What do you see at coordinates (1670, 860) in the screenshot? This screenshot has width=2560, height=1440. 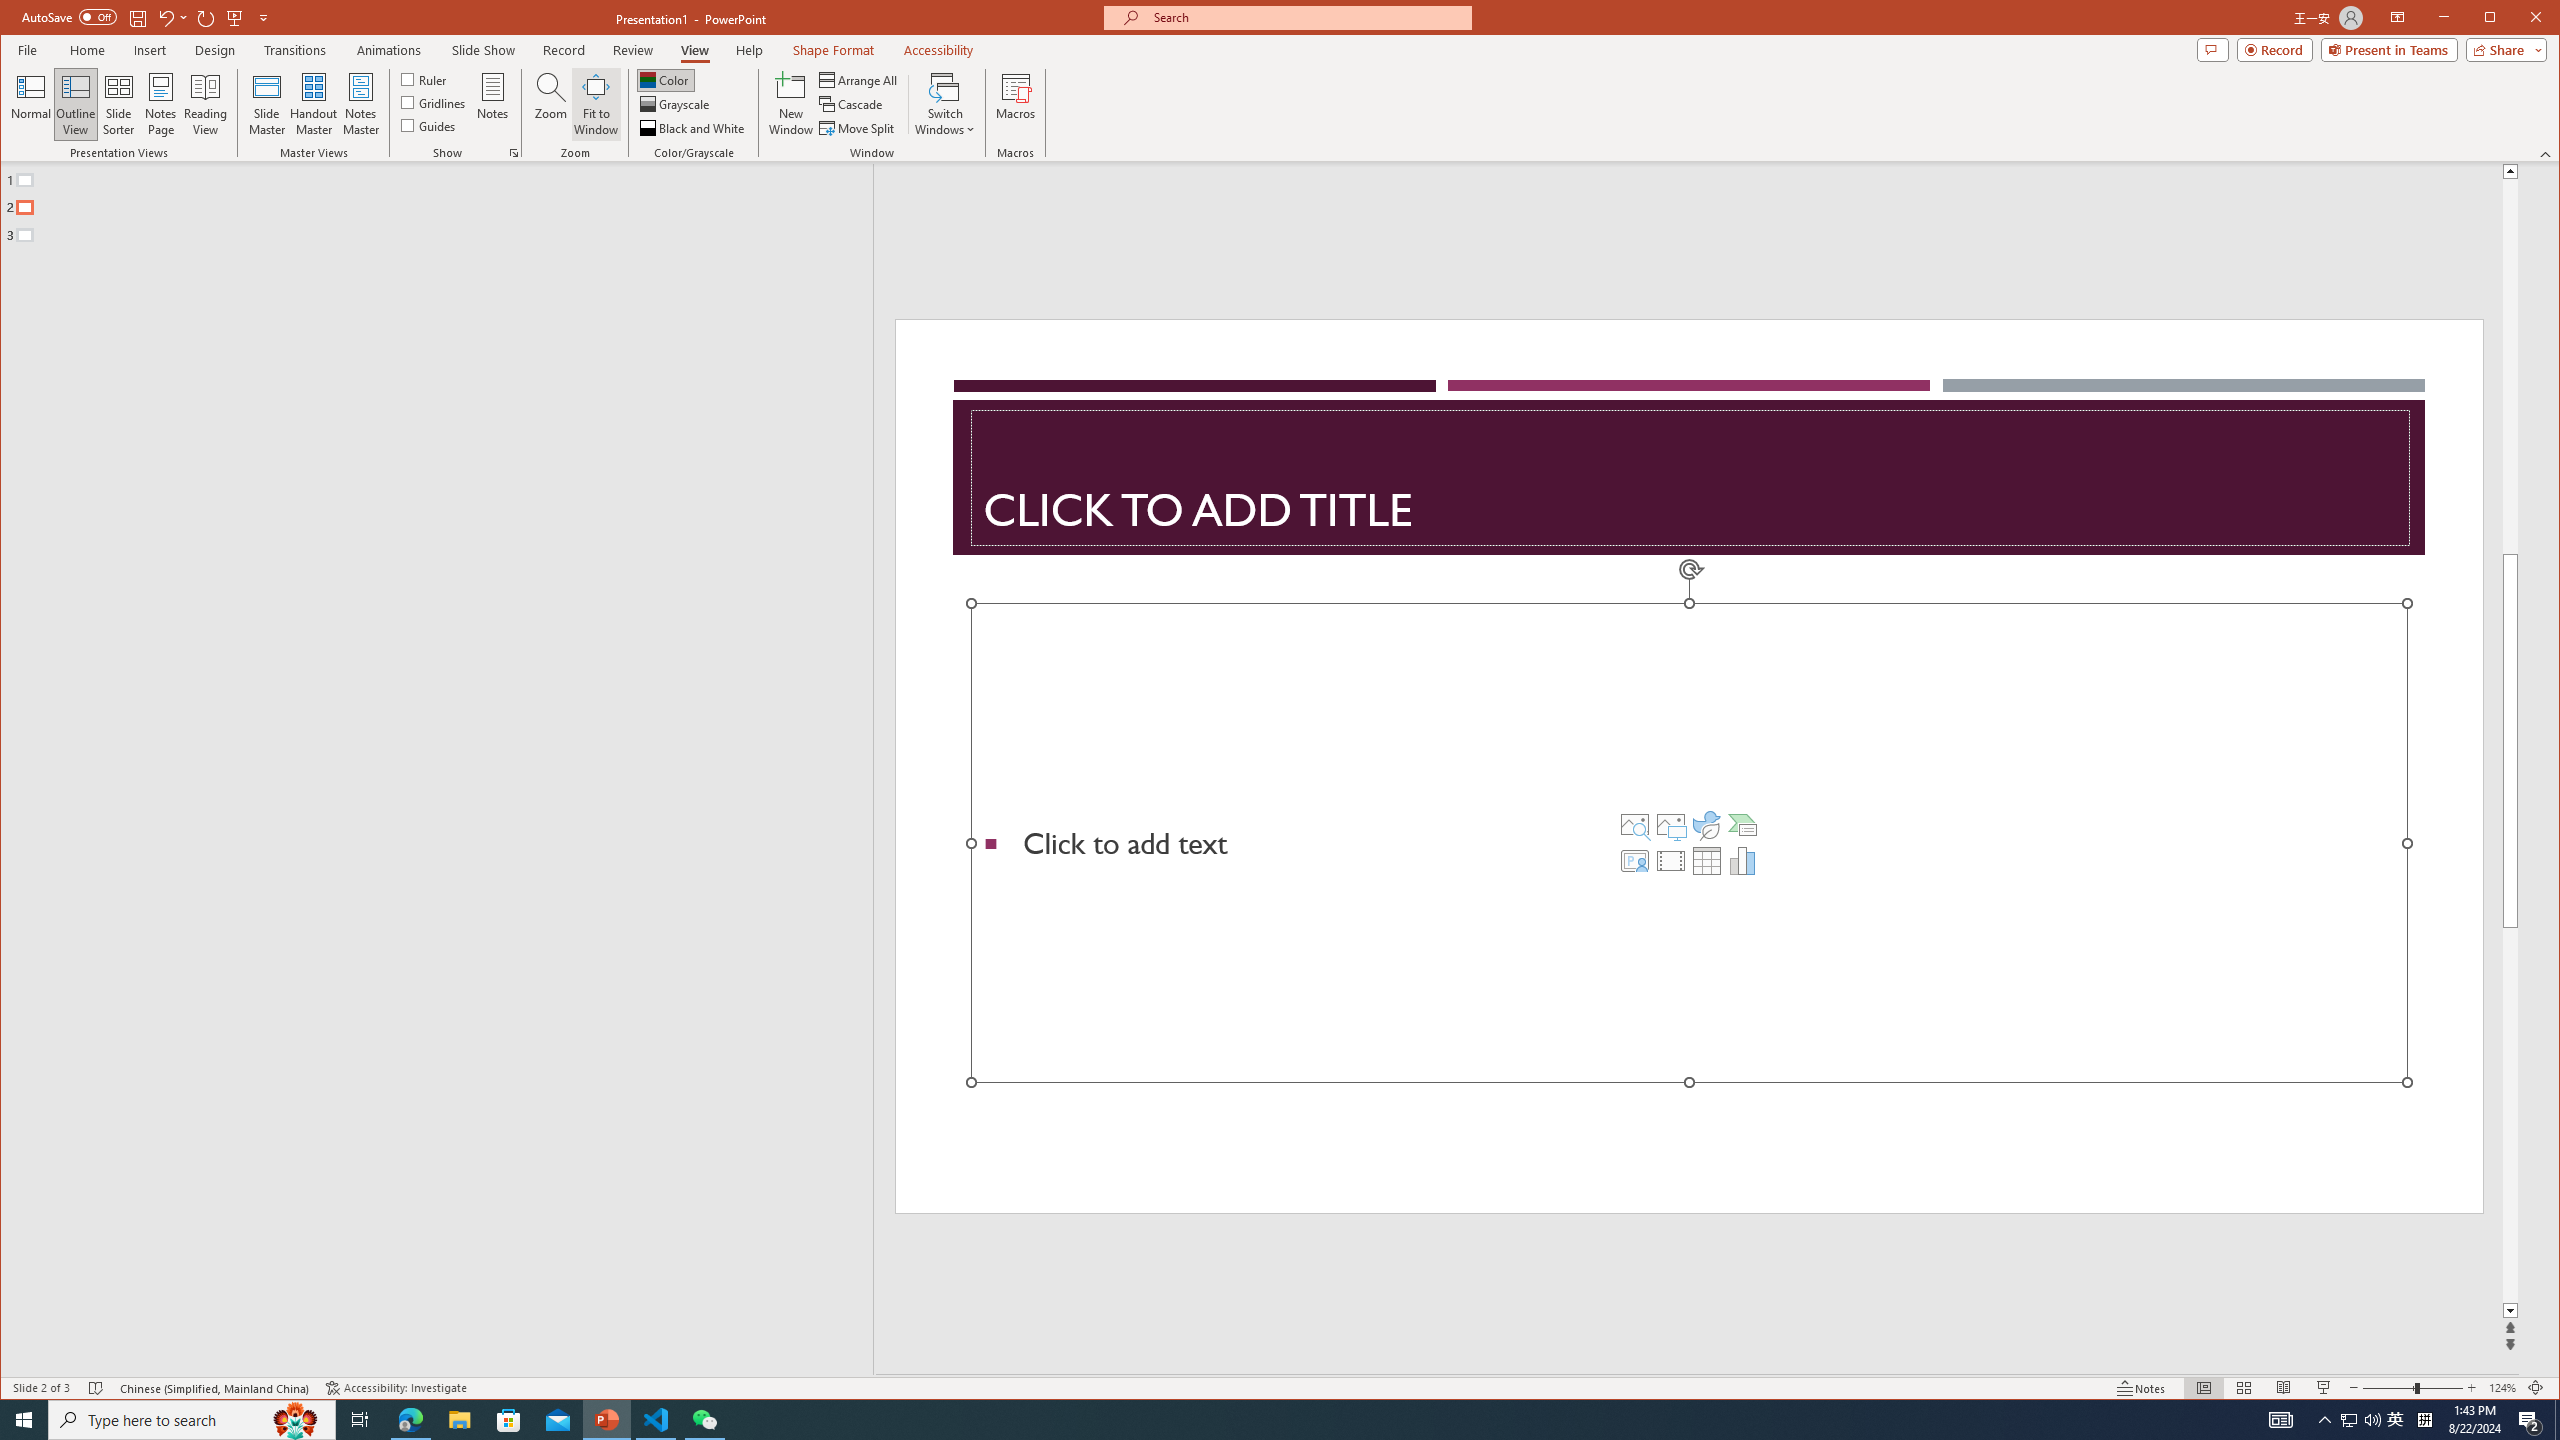 I see `Insert Video` at bounding box center [1670, 860].